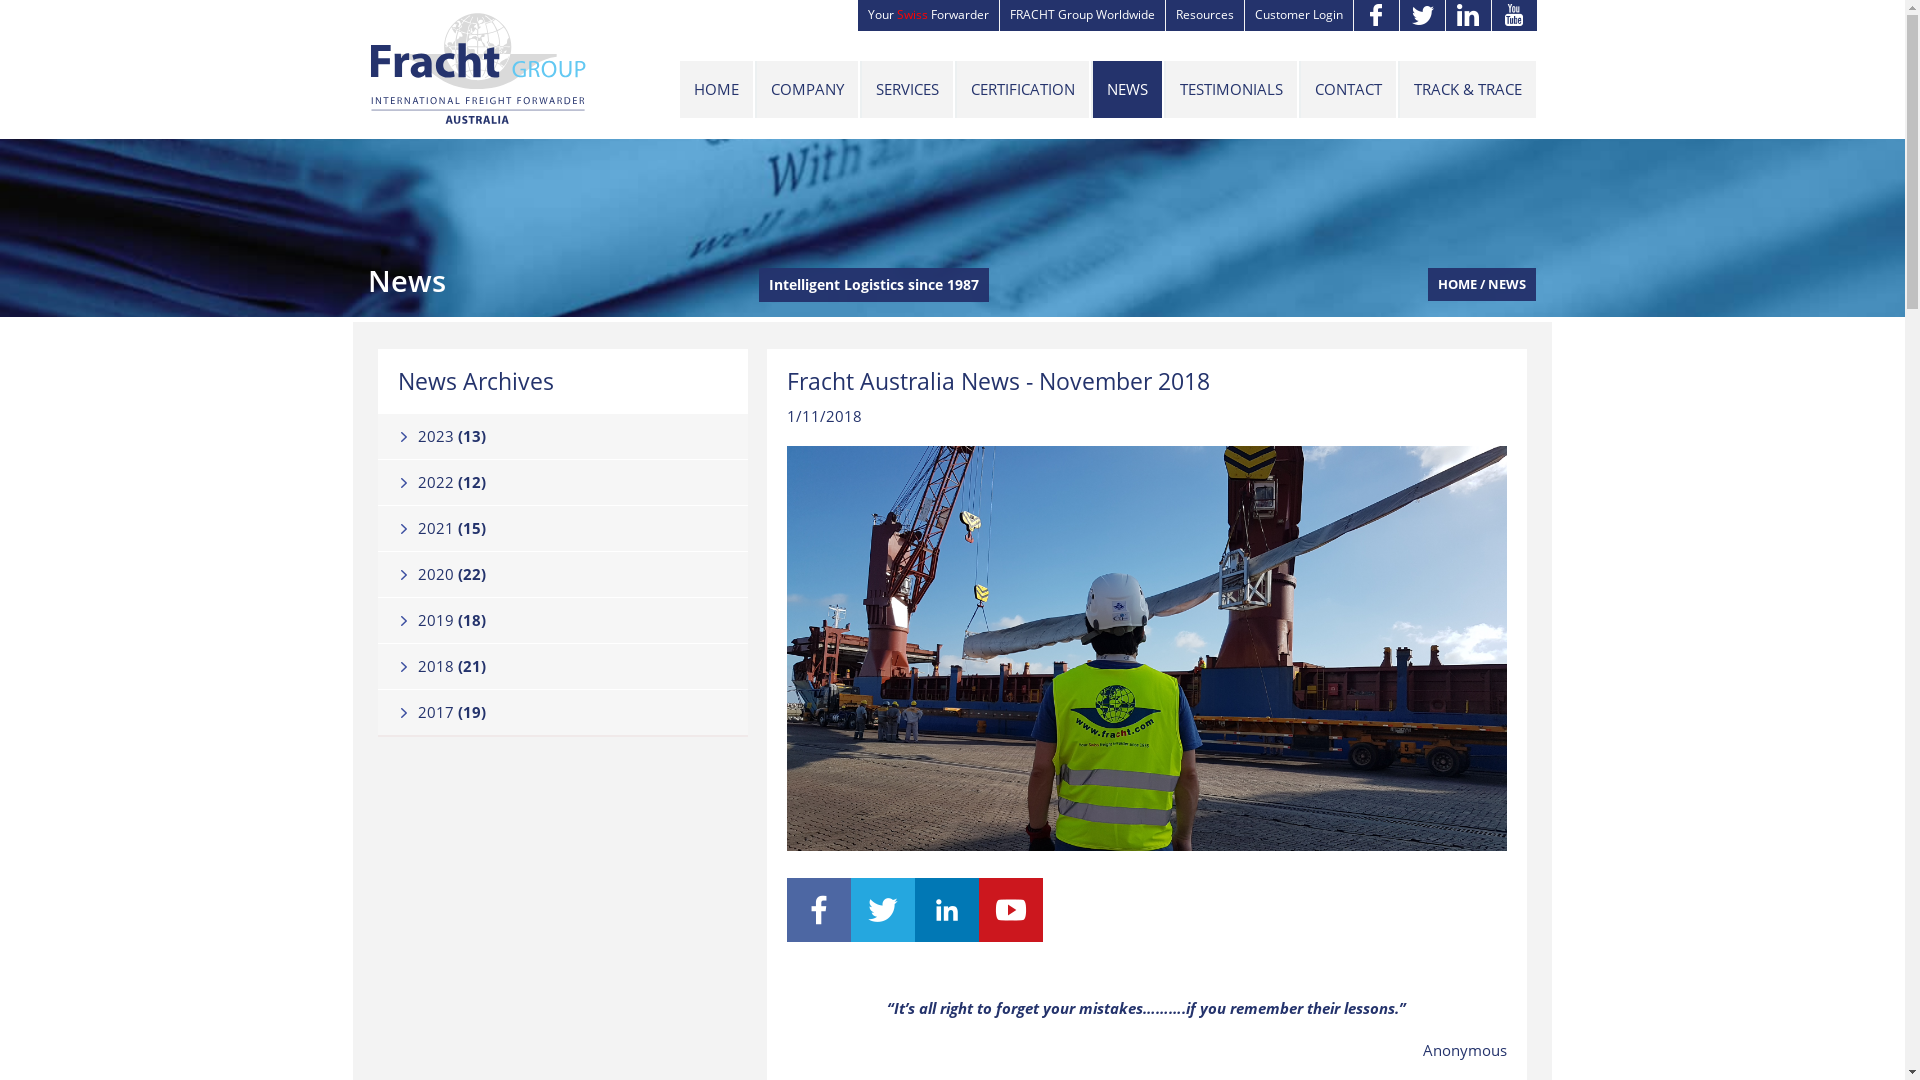 This screenshot has height=1080, width=1920. What do you see at coordinates (1458, 284) in the screenshot?
I see `HOME` at bounding box center [1458, 284].